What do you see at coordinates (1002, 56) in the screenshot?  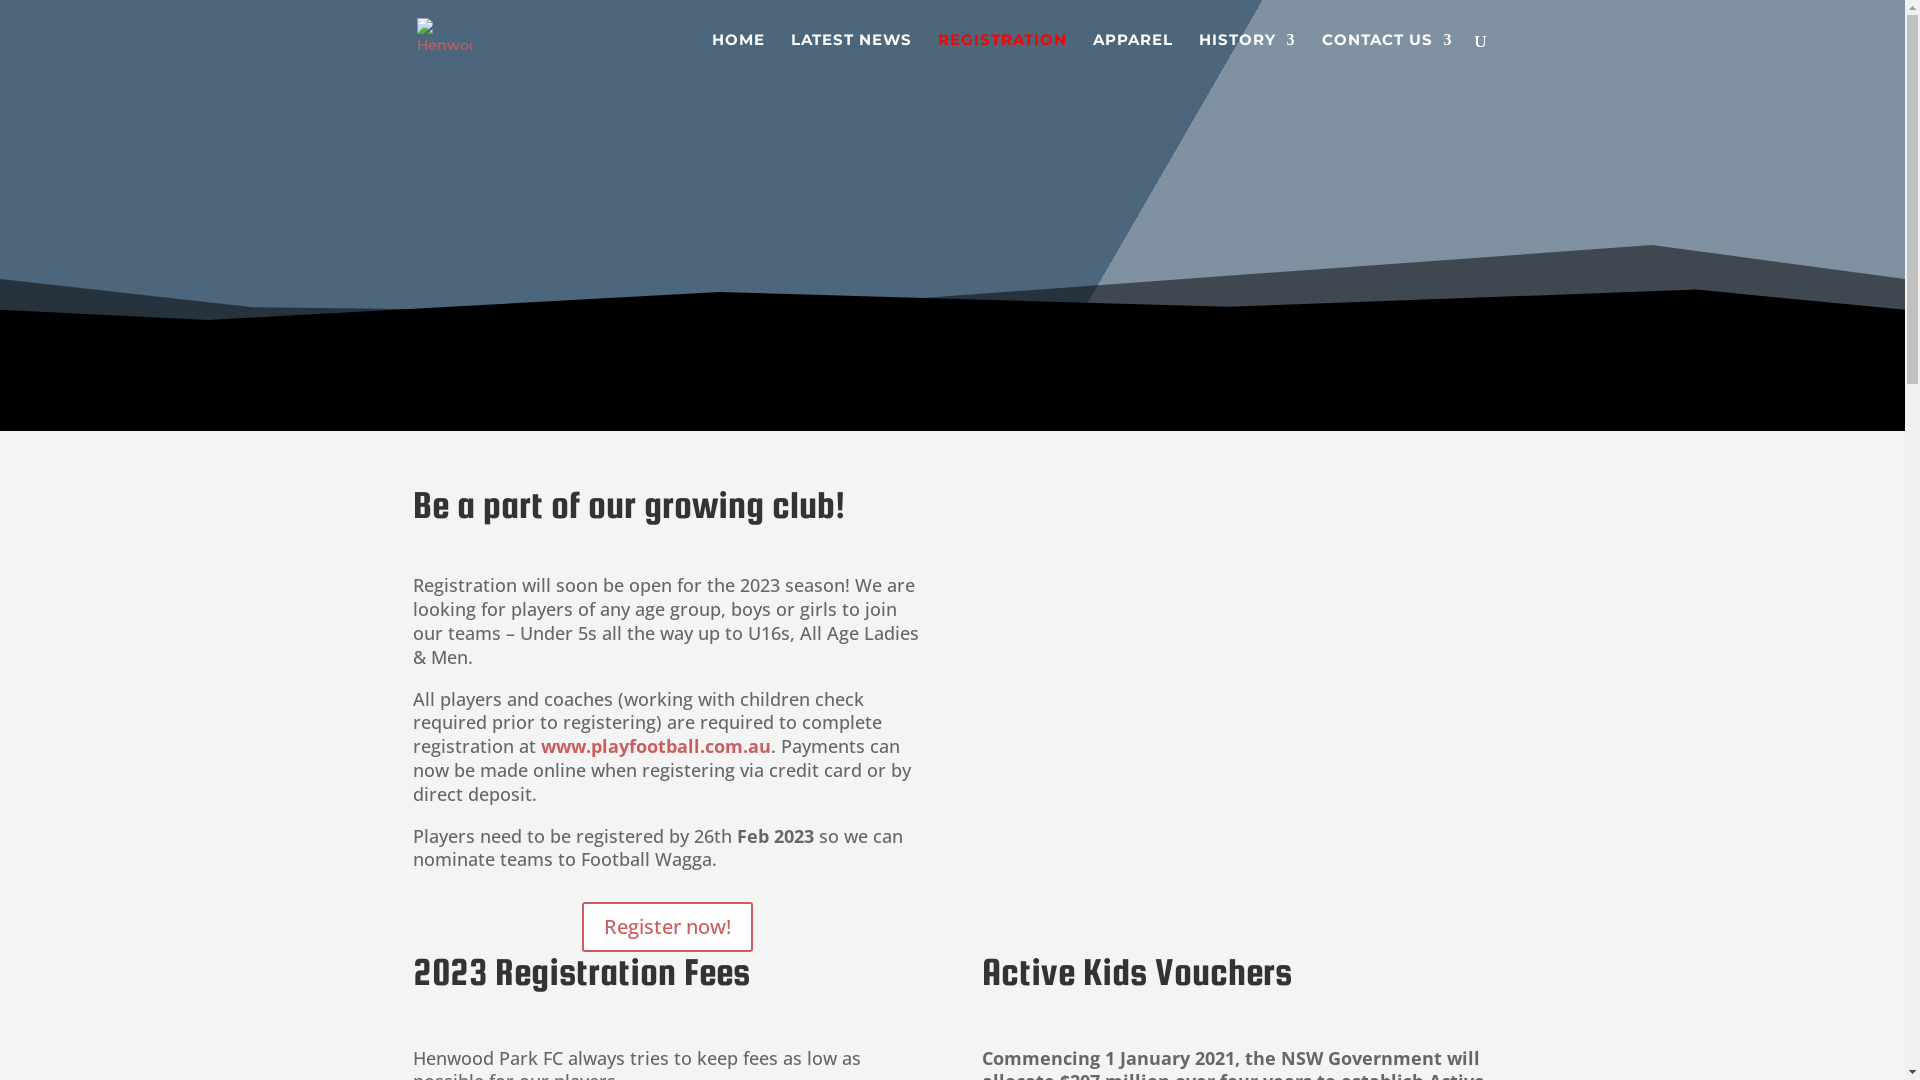 I see `REGISTRATION` at bounding box center [1002, 56].